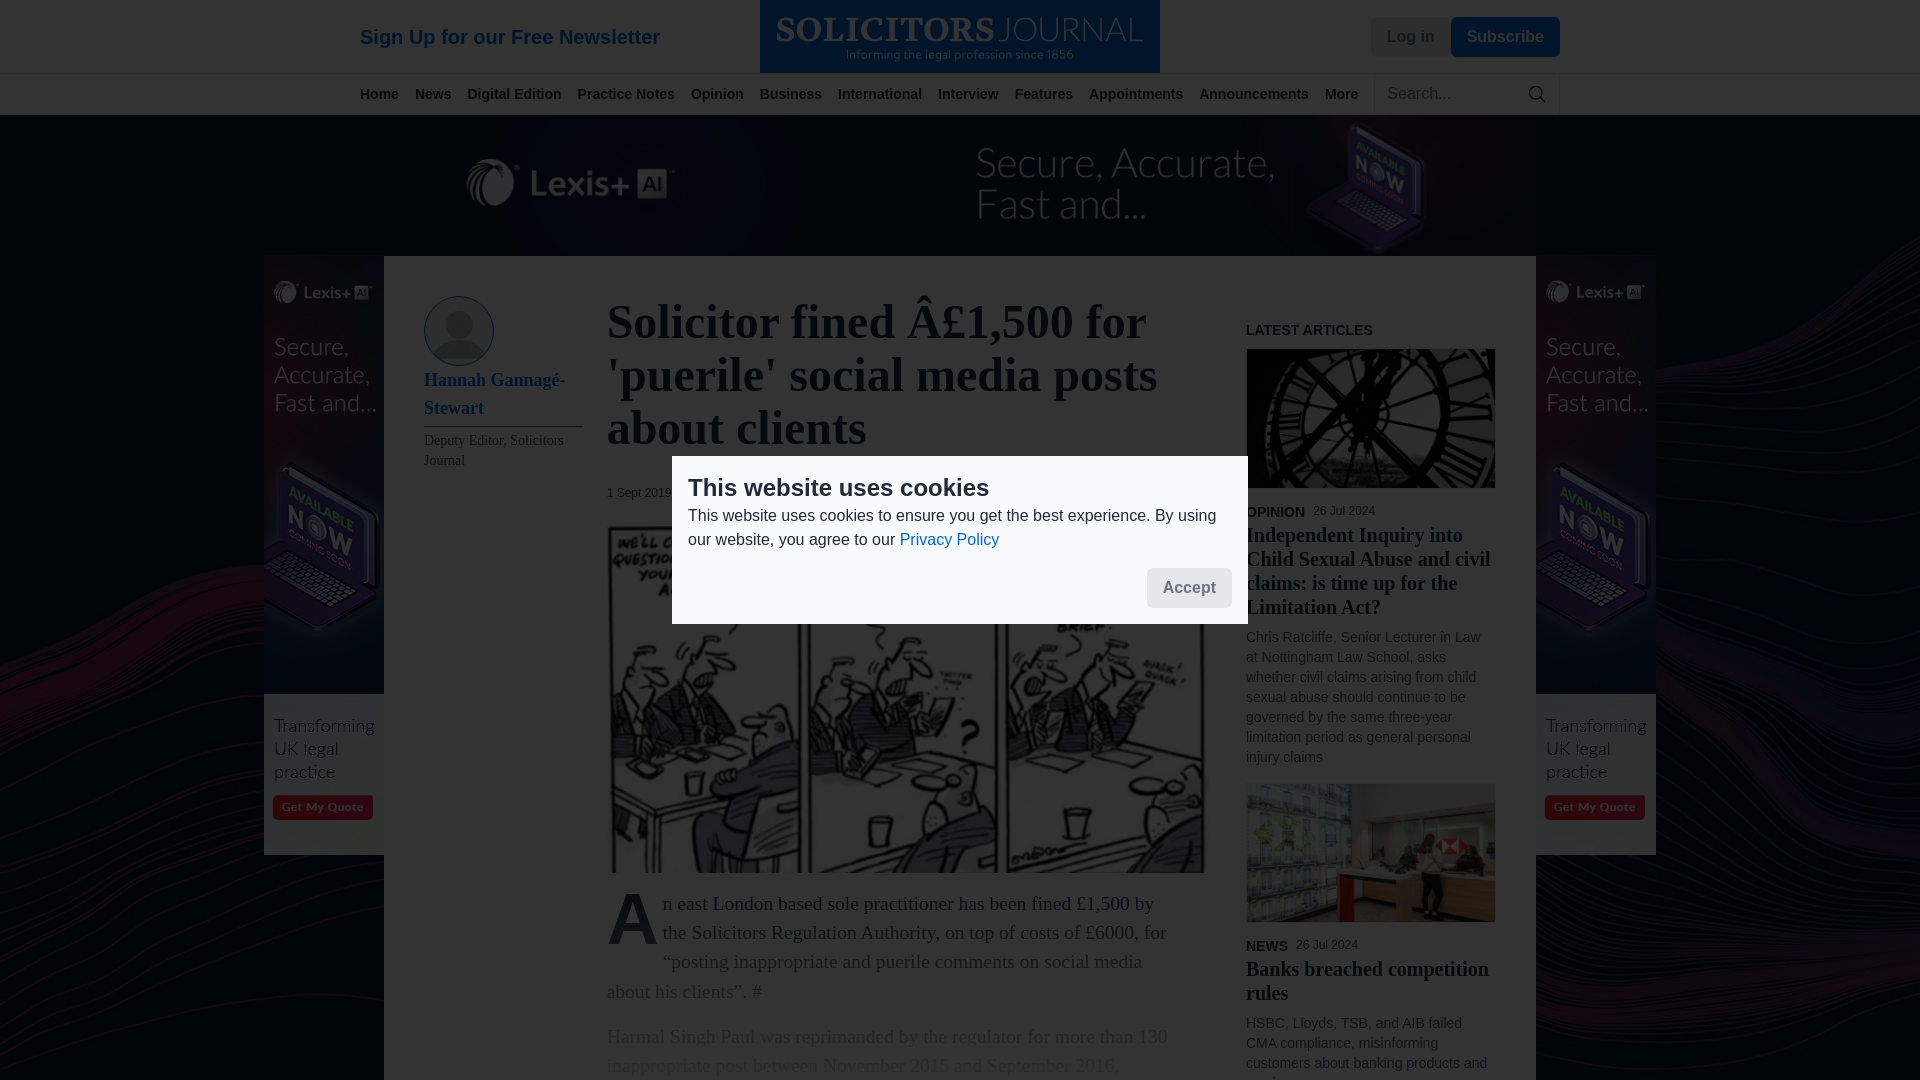  I want to click on Log in, so click(1410, 36).